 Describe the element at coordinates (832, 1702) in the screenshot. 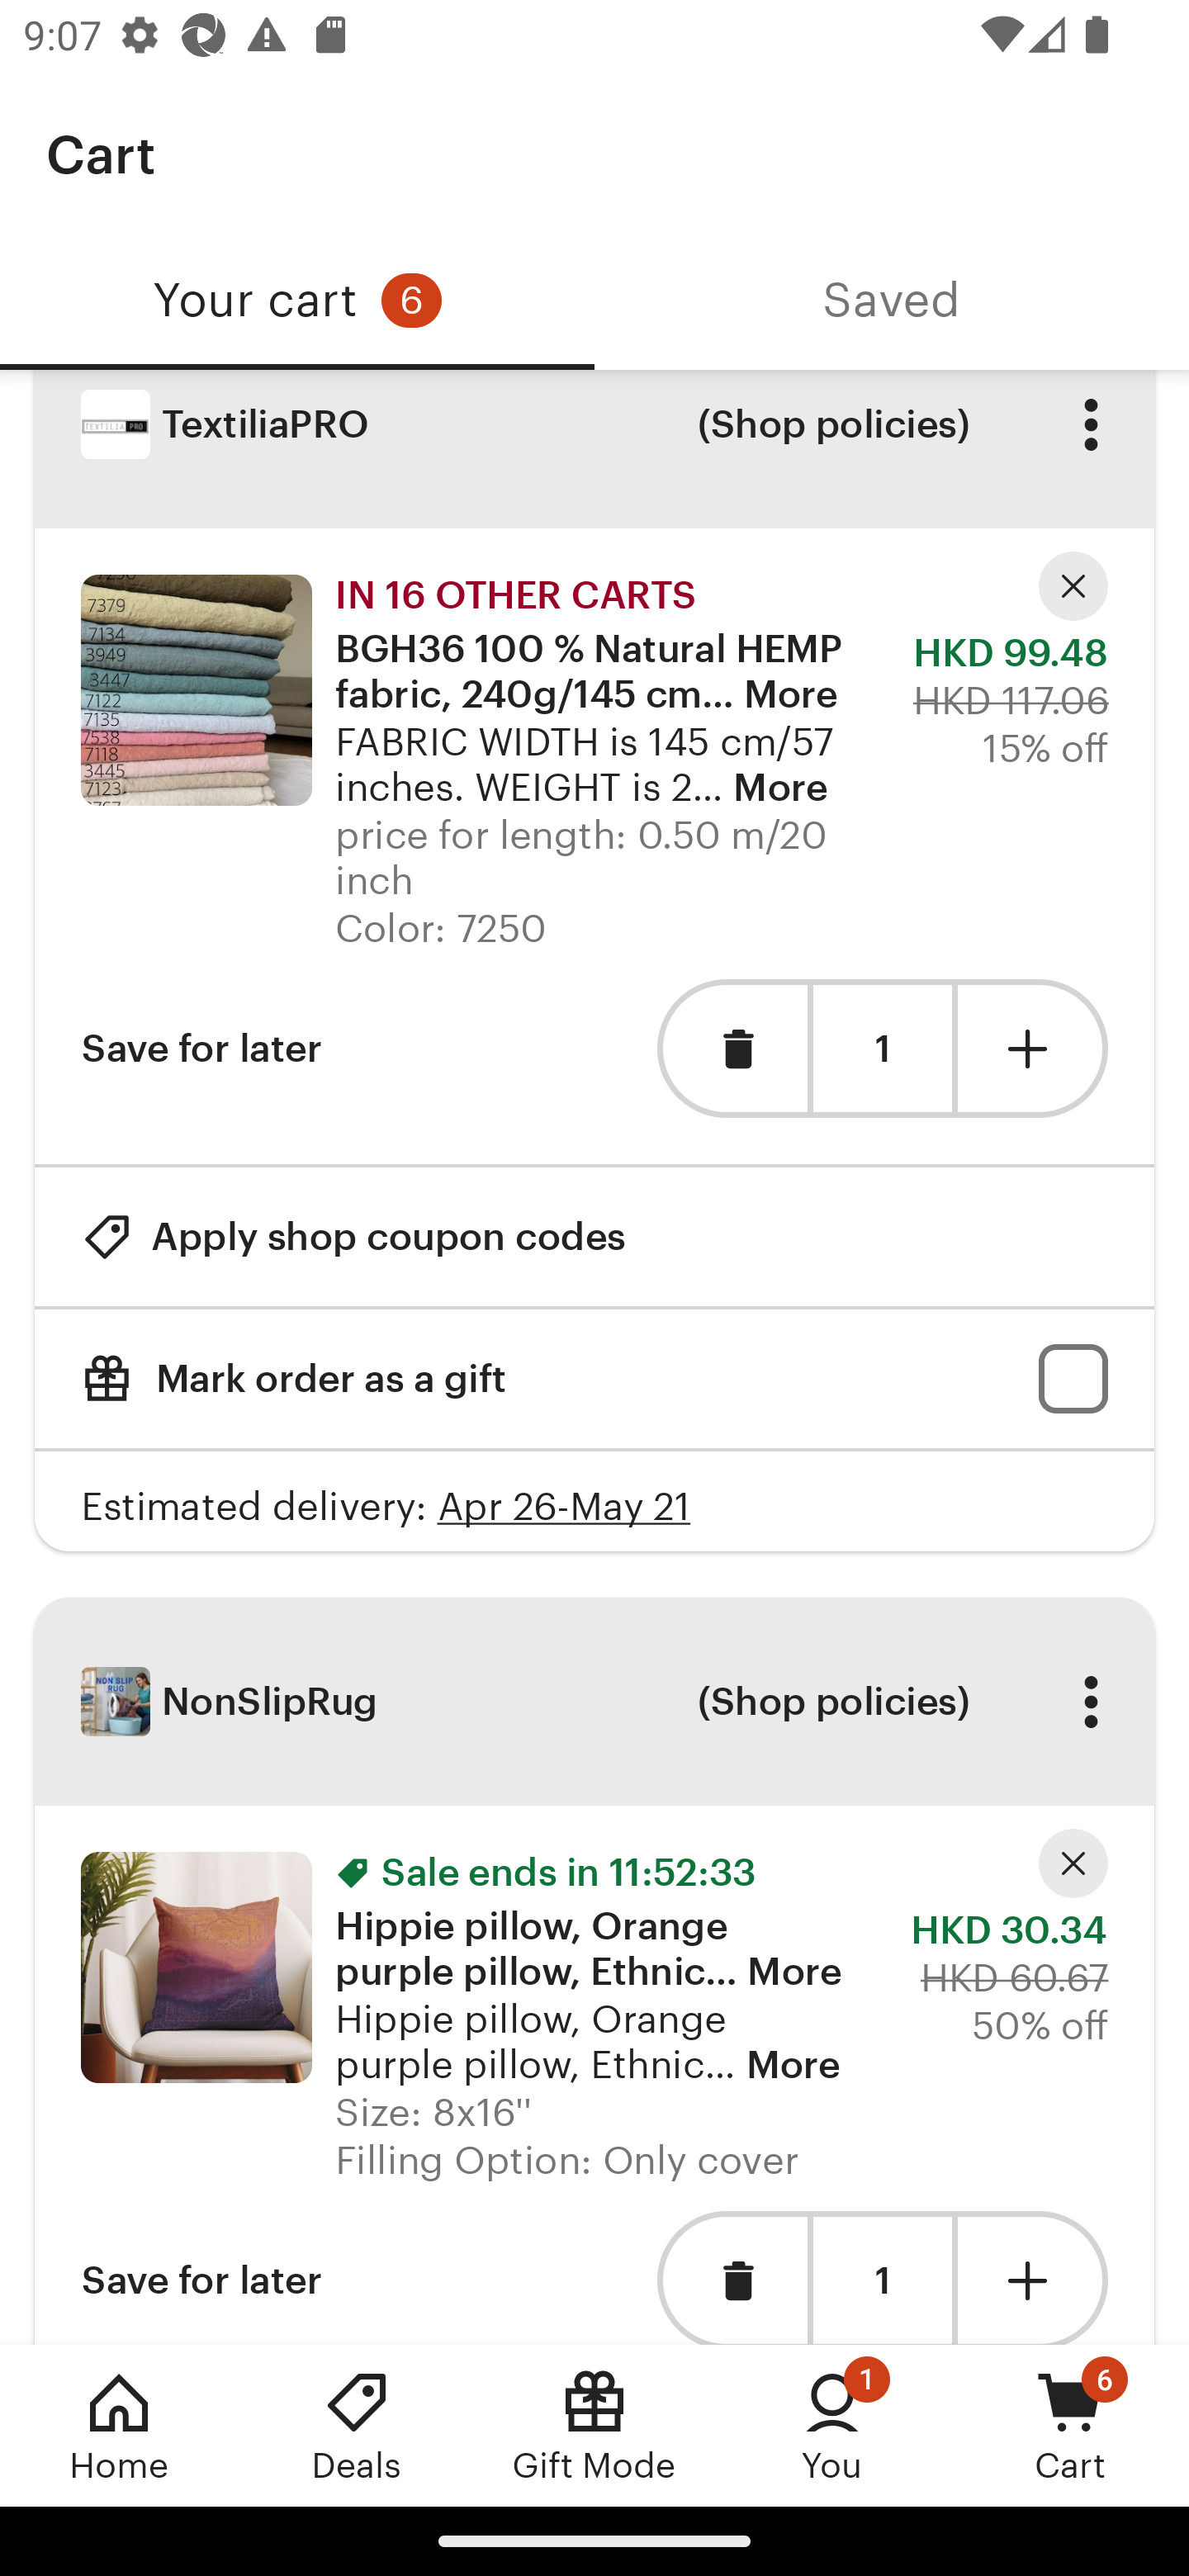

I see `(Shop policies)` at that location.